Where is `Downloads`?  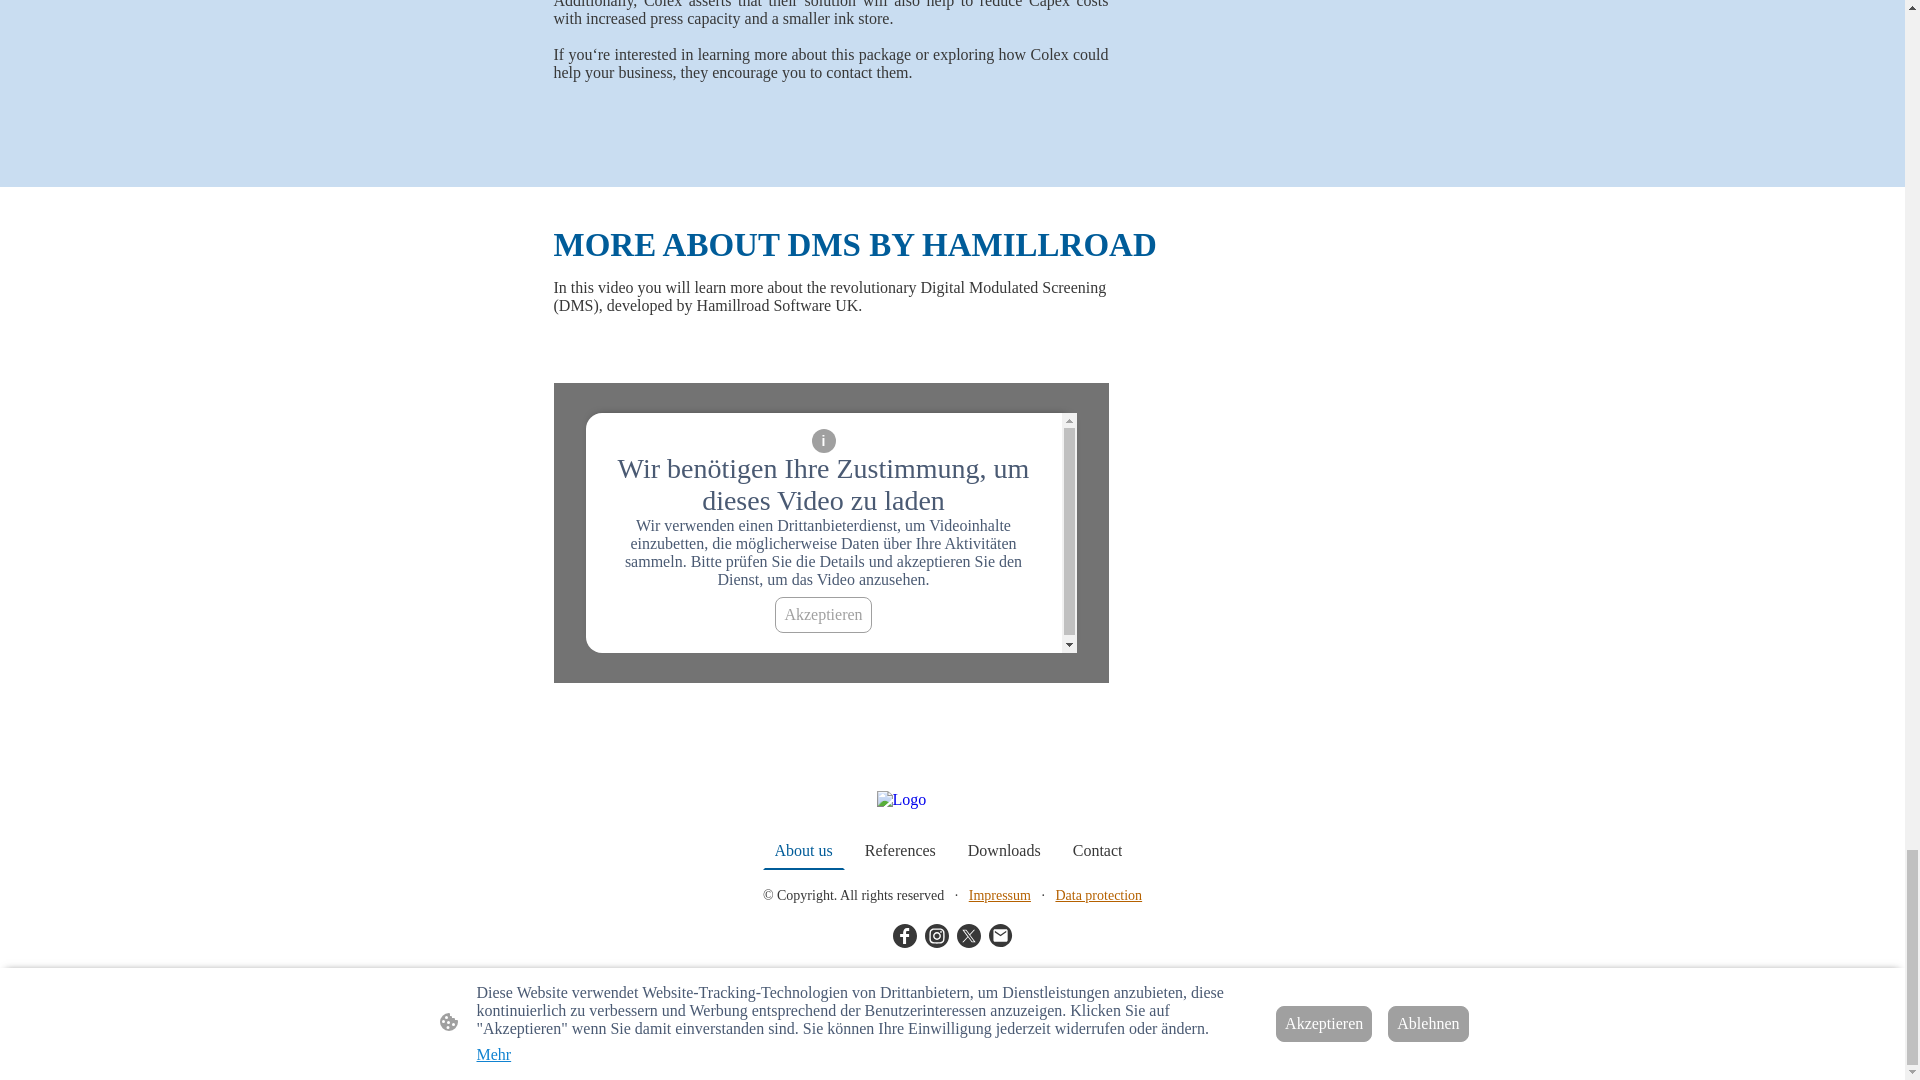 Downloads is located at coordinates (1004, 850).